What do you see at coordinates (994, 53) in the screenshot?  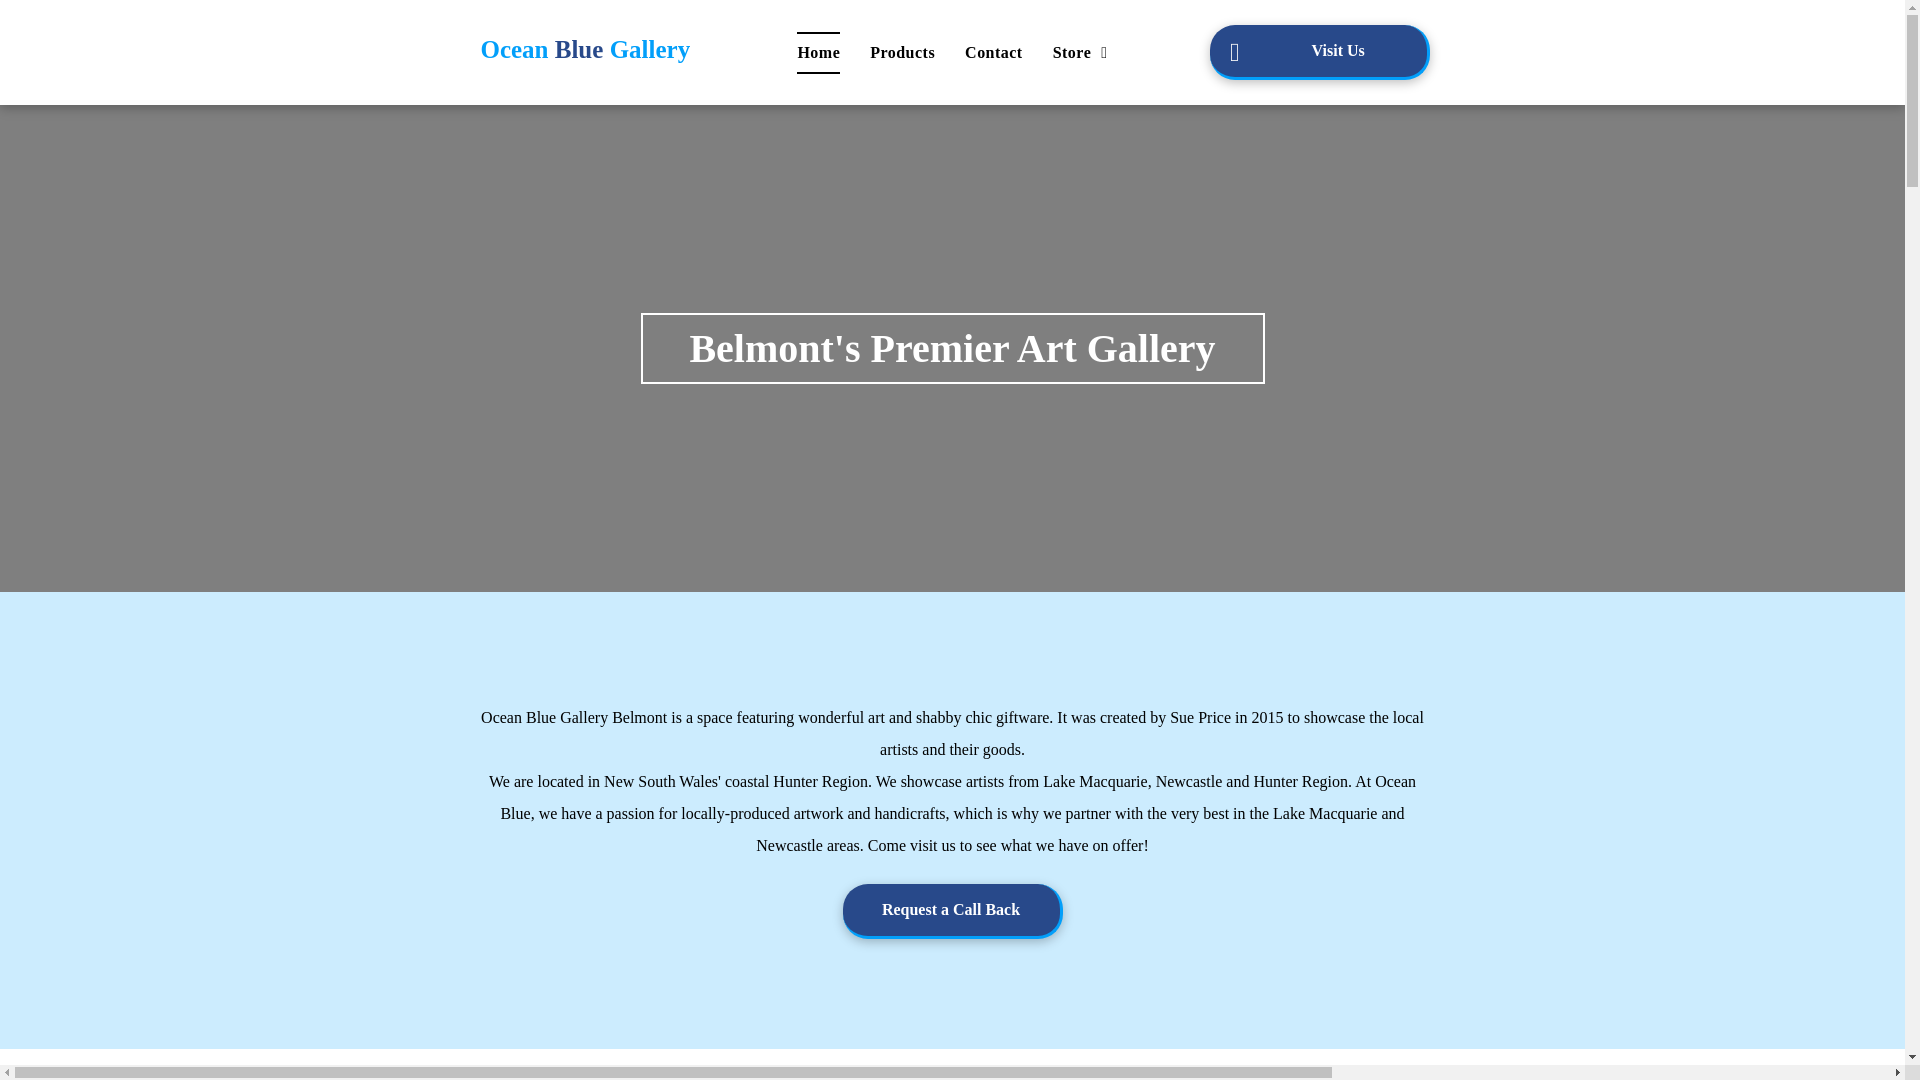 I see `Contact` at bounding box center [994, 53].